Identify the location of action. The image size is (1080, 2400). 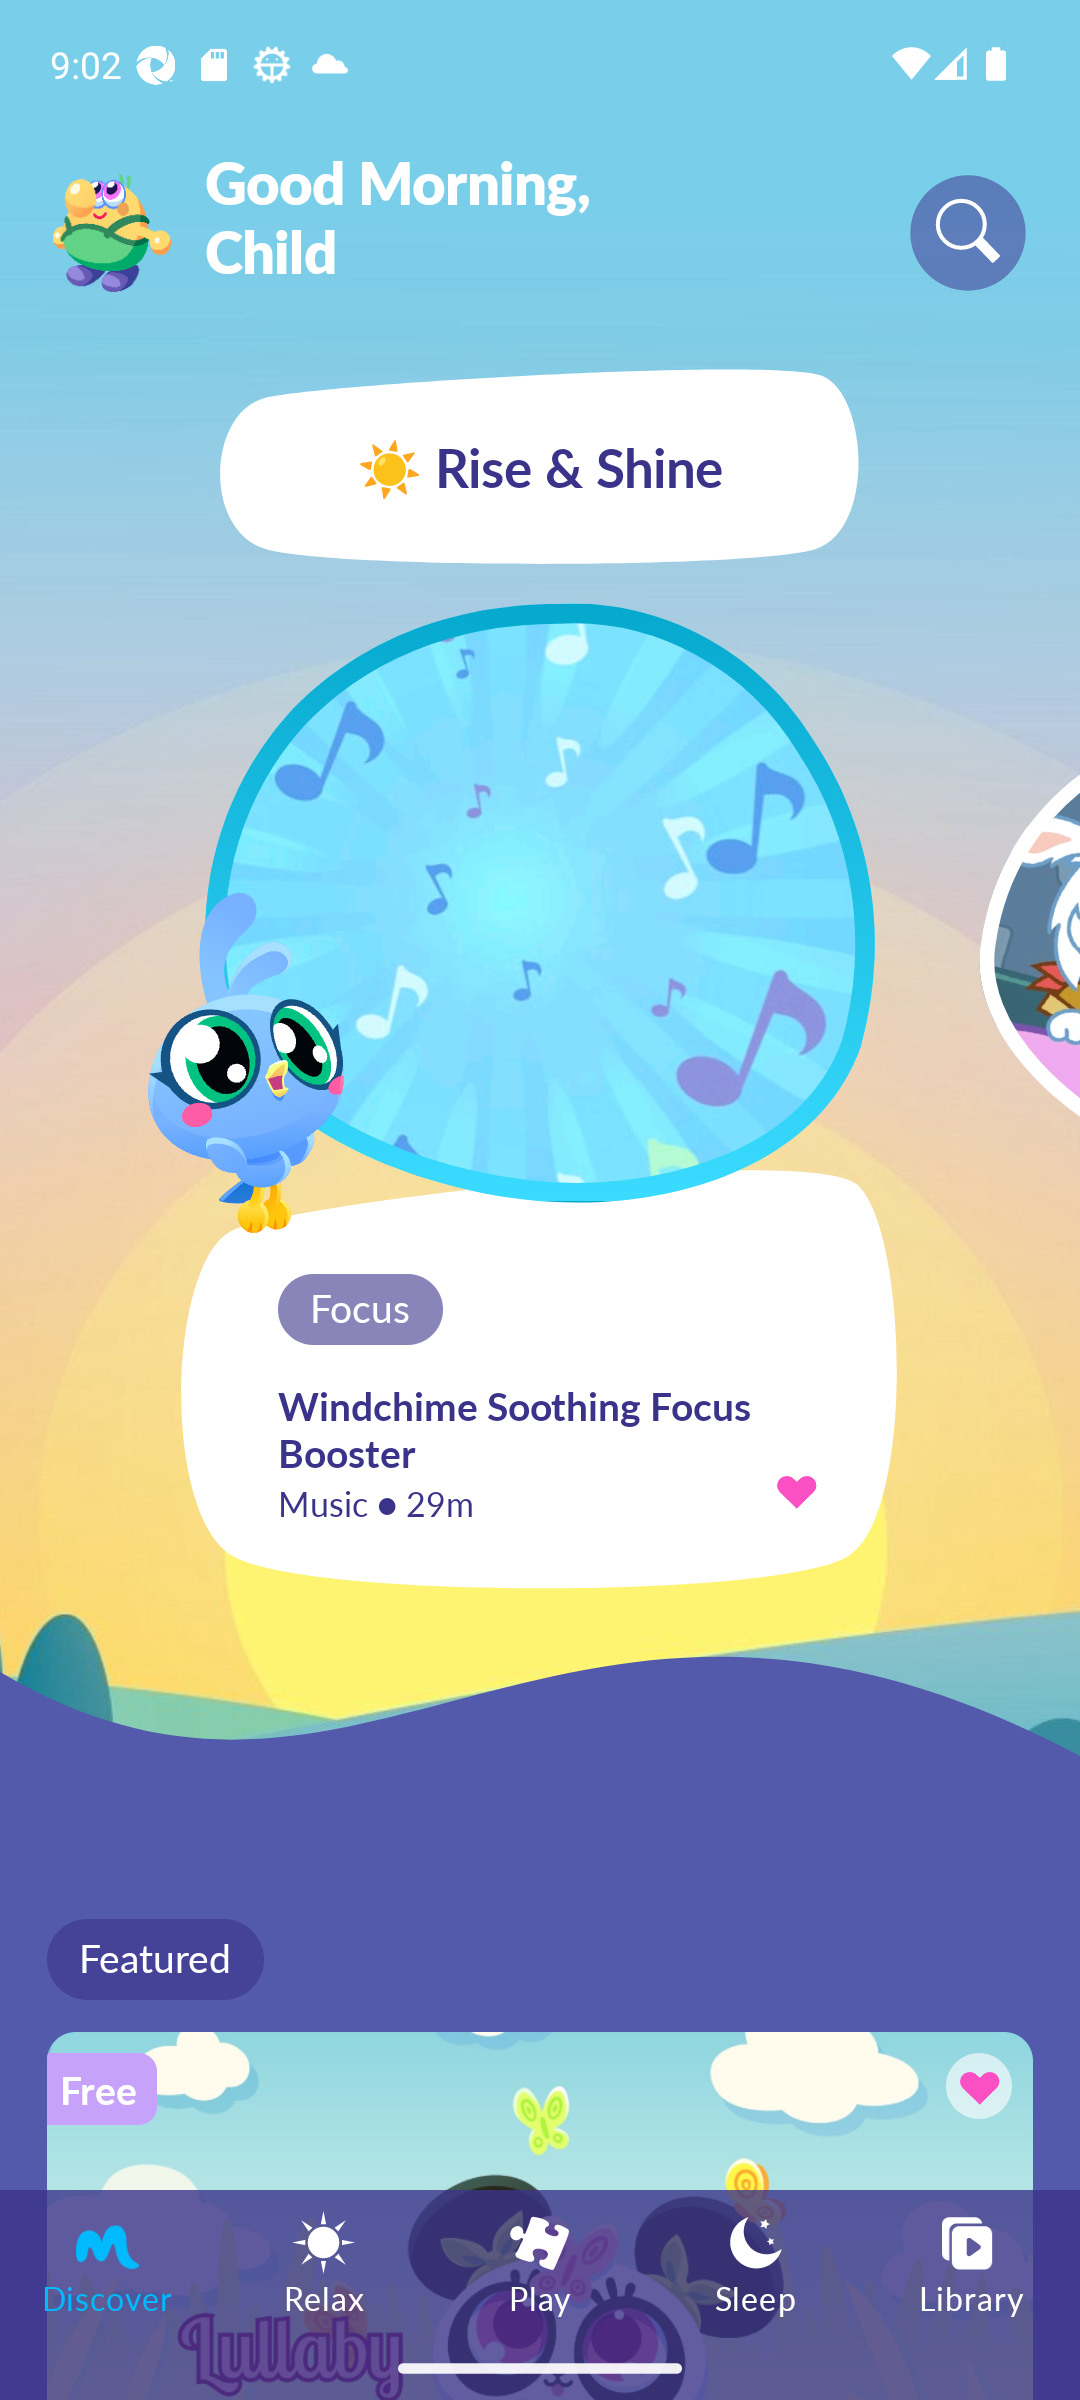
(796, 1490).